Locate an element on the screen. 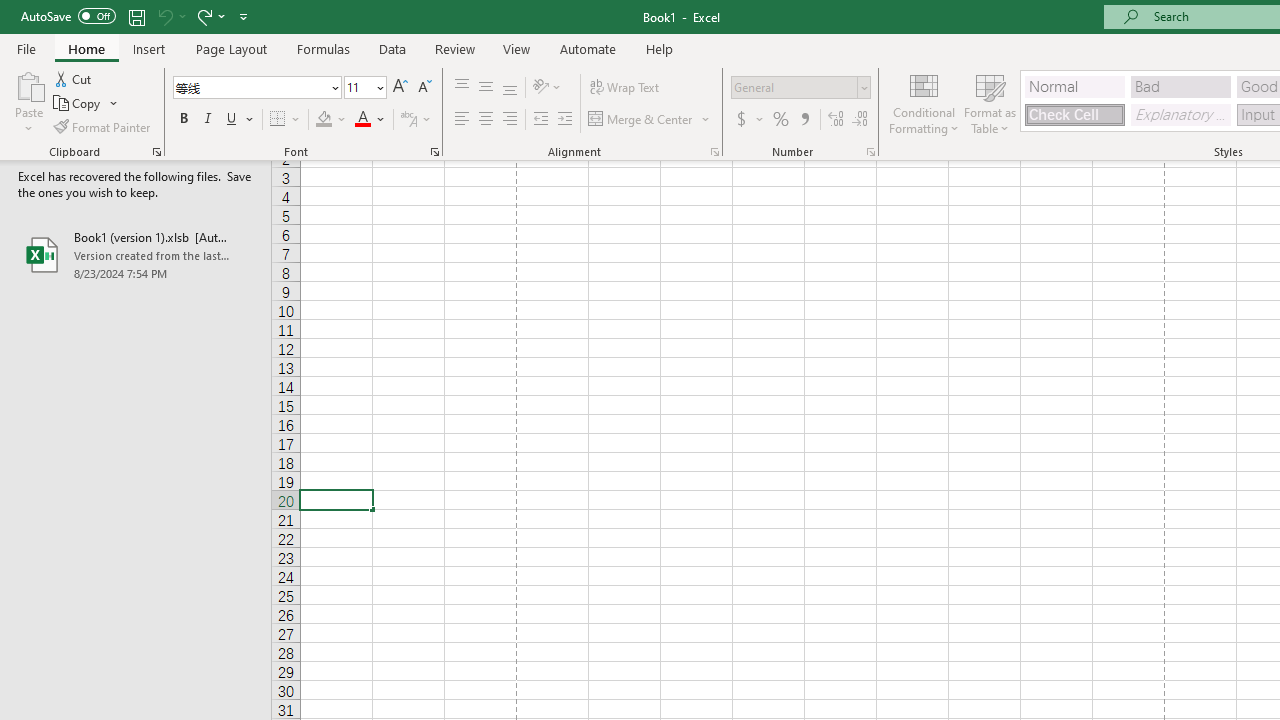 Image resolution: width=1280 pixels, height=720 pixels. Page Layout is located at coordinates (230, 48).